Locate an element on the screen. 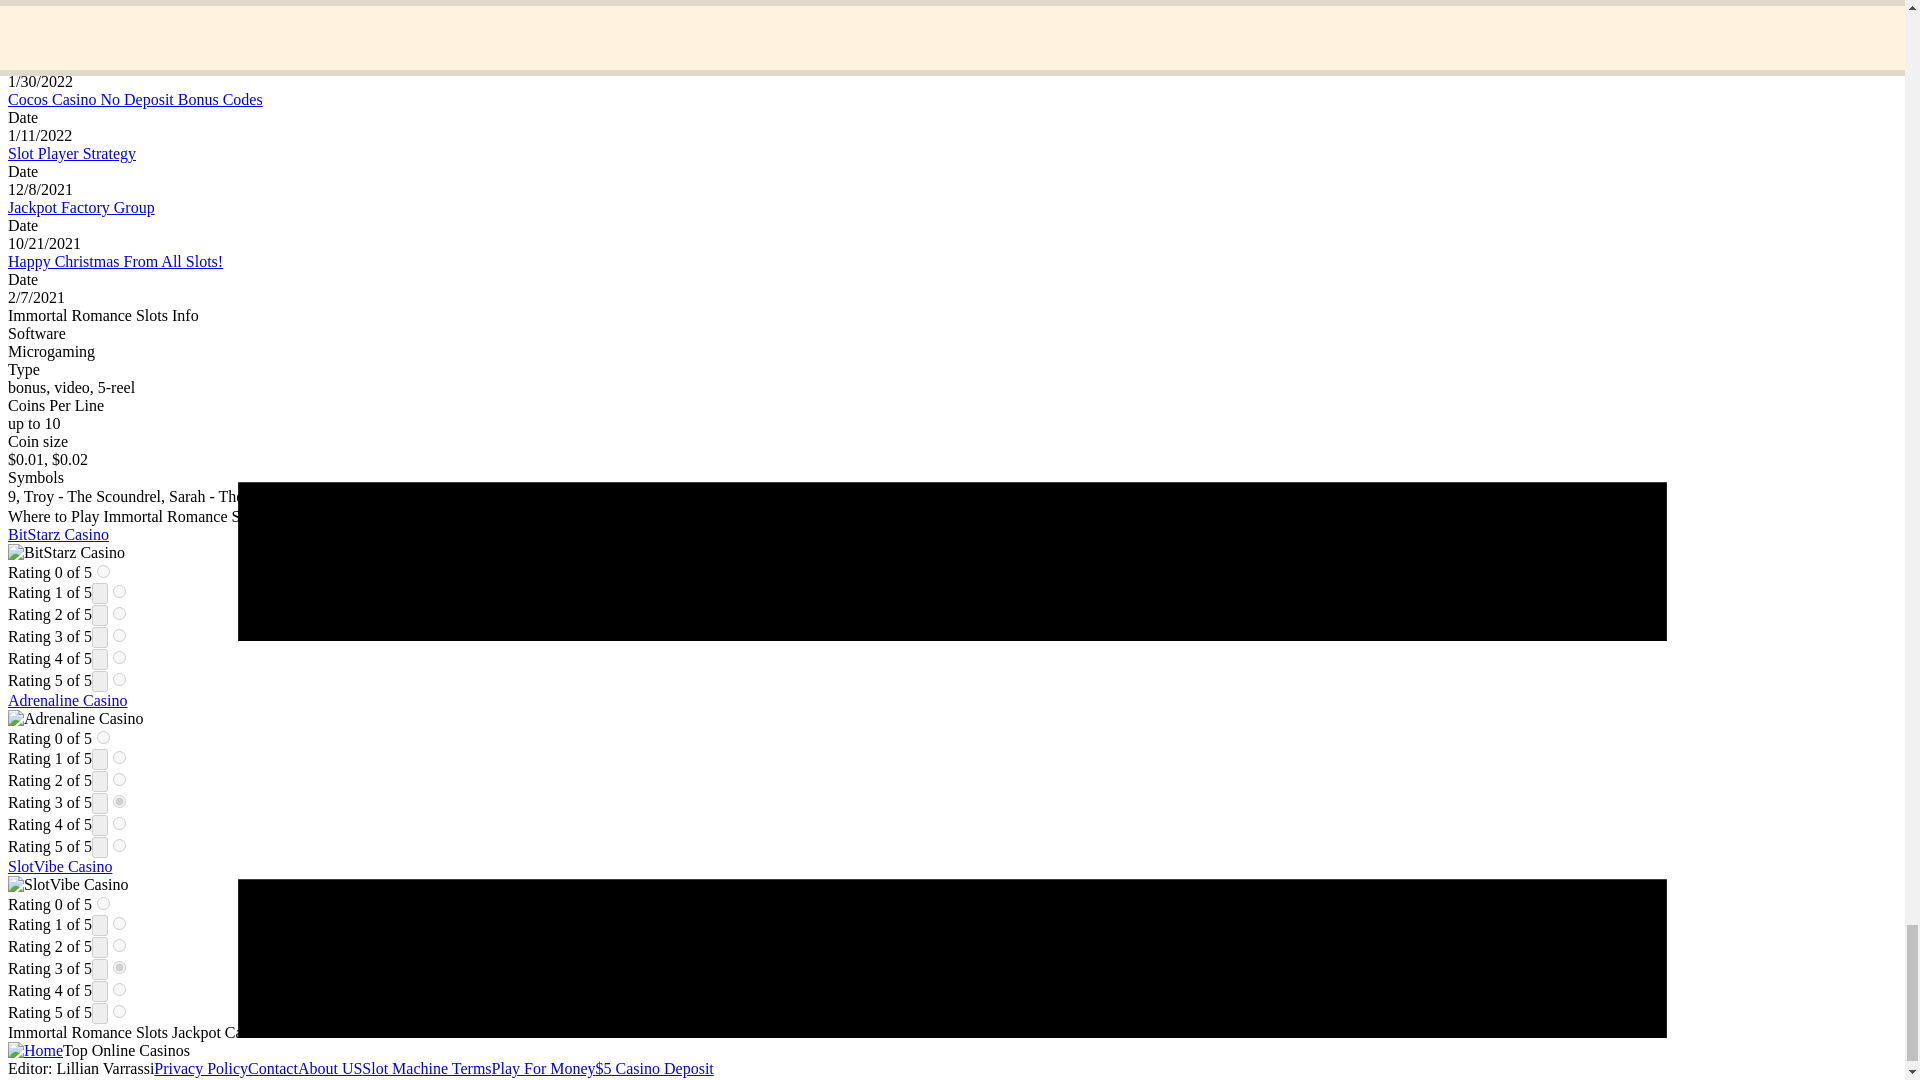 The image size is (1920, 1080). 0 is located at coordinates (103, 570).